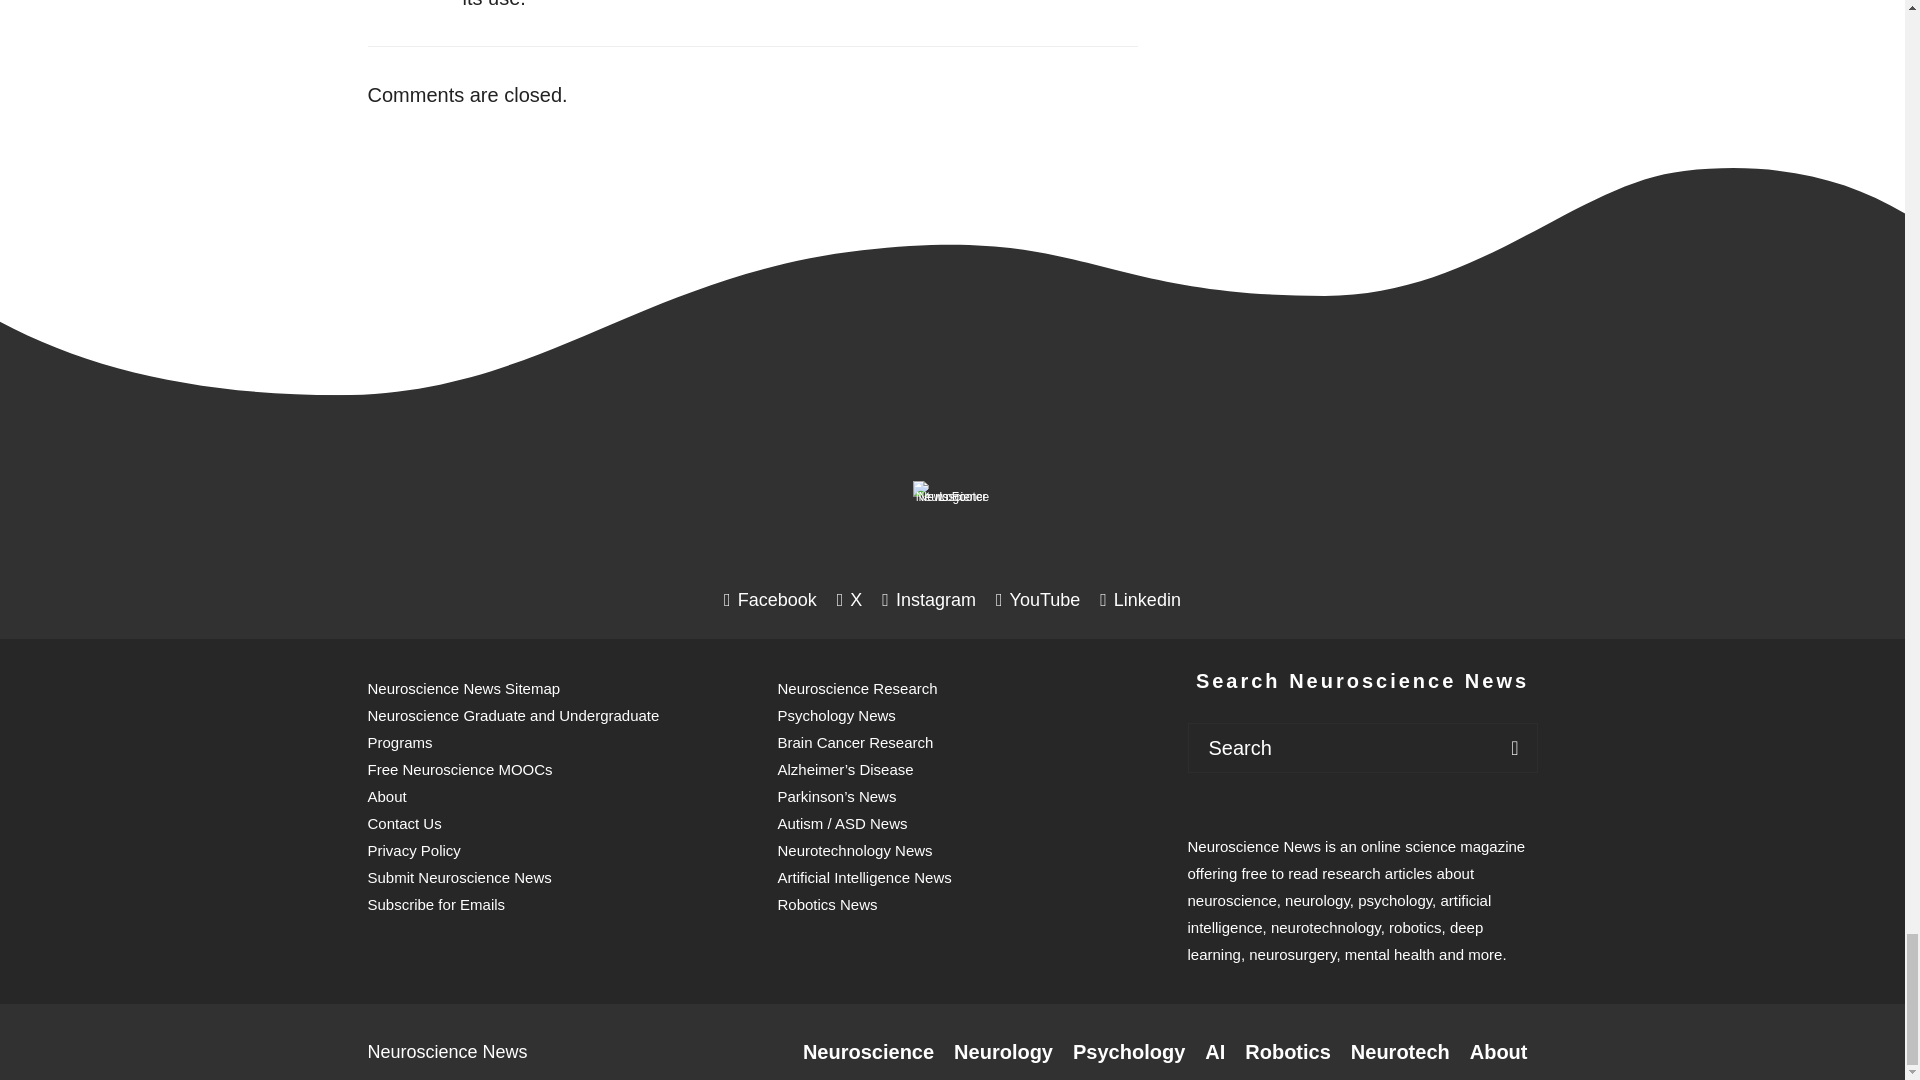  I want to click on Psychology Research Articles, so click(1128, 1052).